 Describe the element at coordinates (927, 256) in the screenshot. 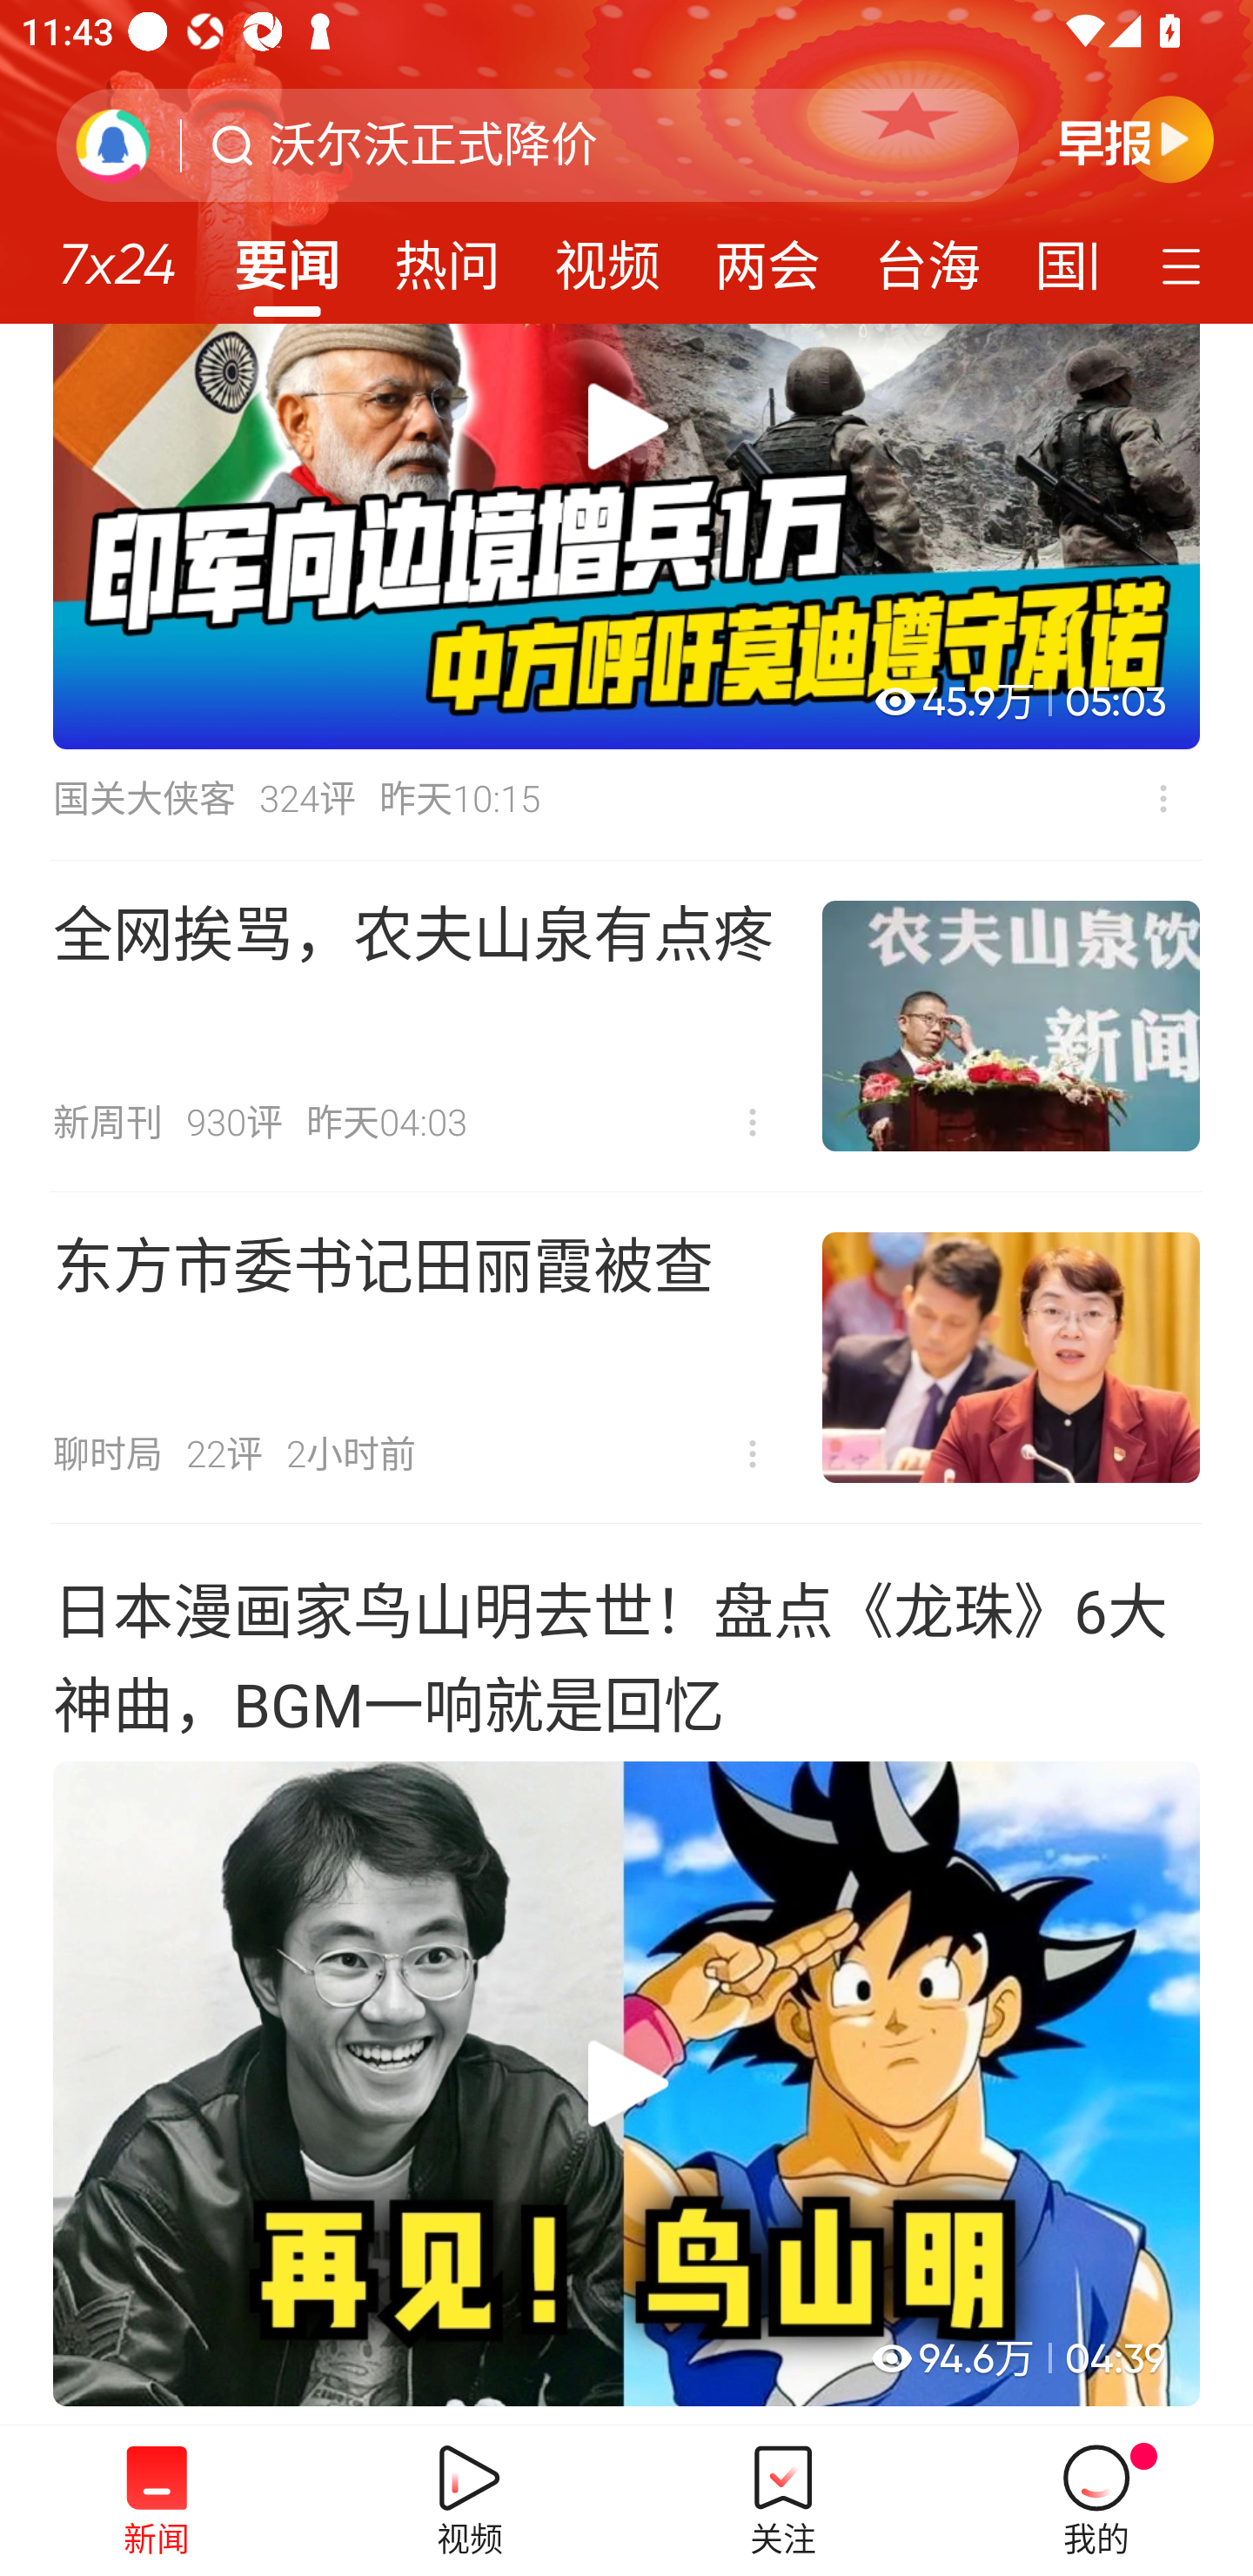

I see `台海` at that location.